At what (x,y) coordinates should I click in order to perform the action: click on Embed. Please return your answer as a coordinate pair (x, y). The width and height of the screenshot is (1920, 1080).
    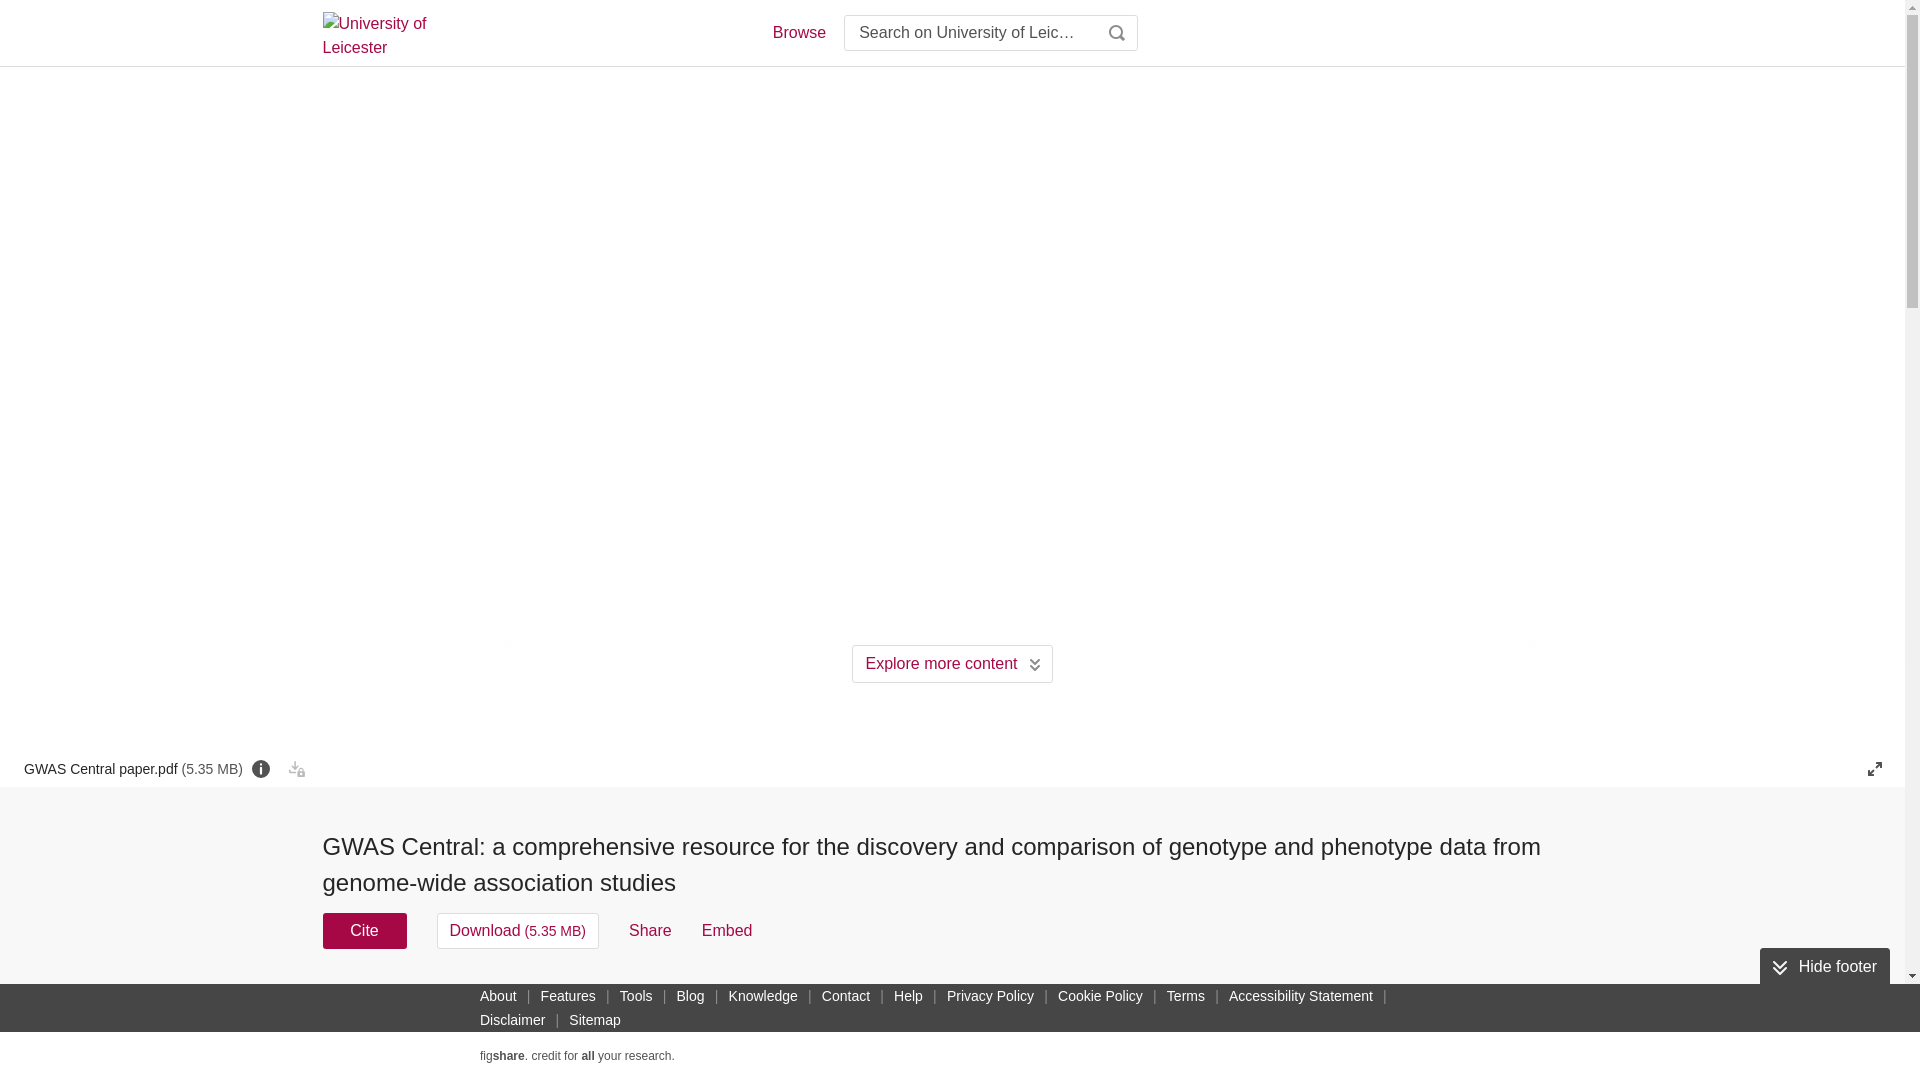
    Looking at the image, I should click on (727, 930).